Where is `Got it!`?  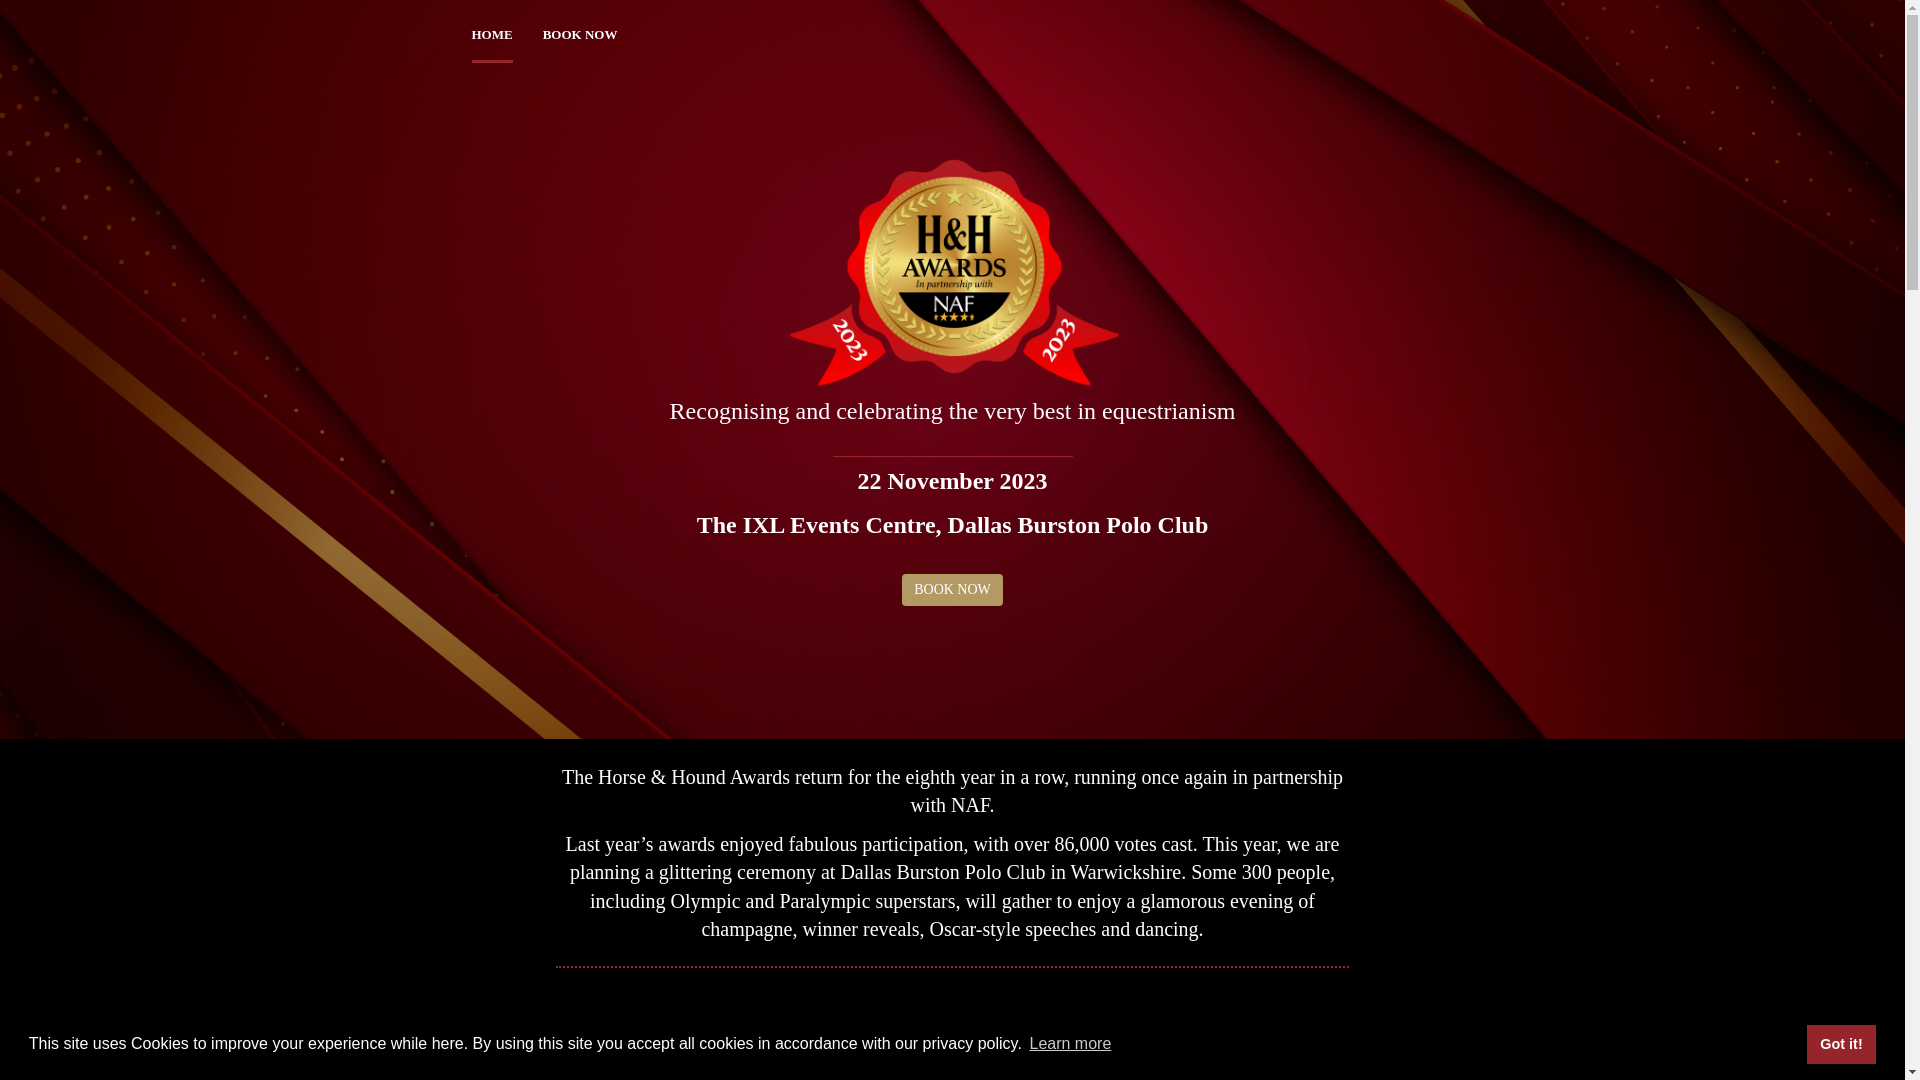 Got it! is located at coordinates (1840, 1043).